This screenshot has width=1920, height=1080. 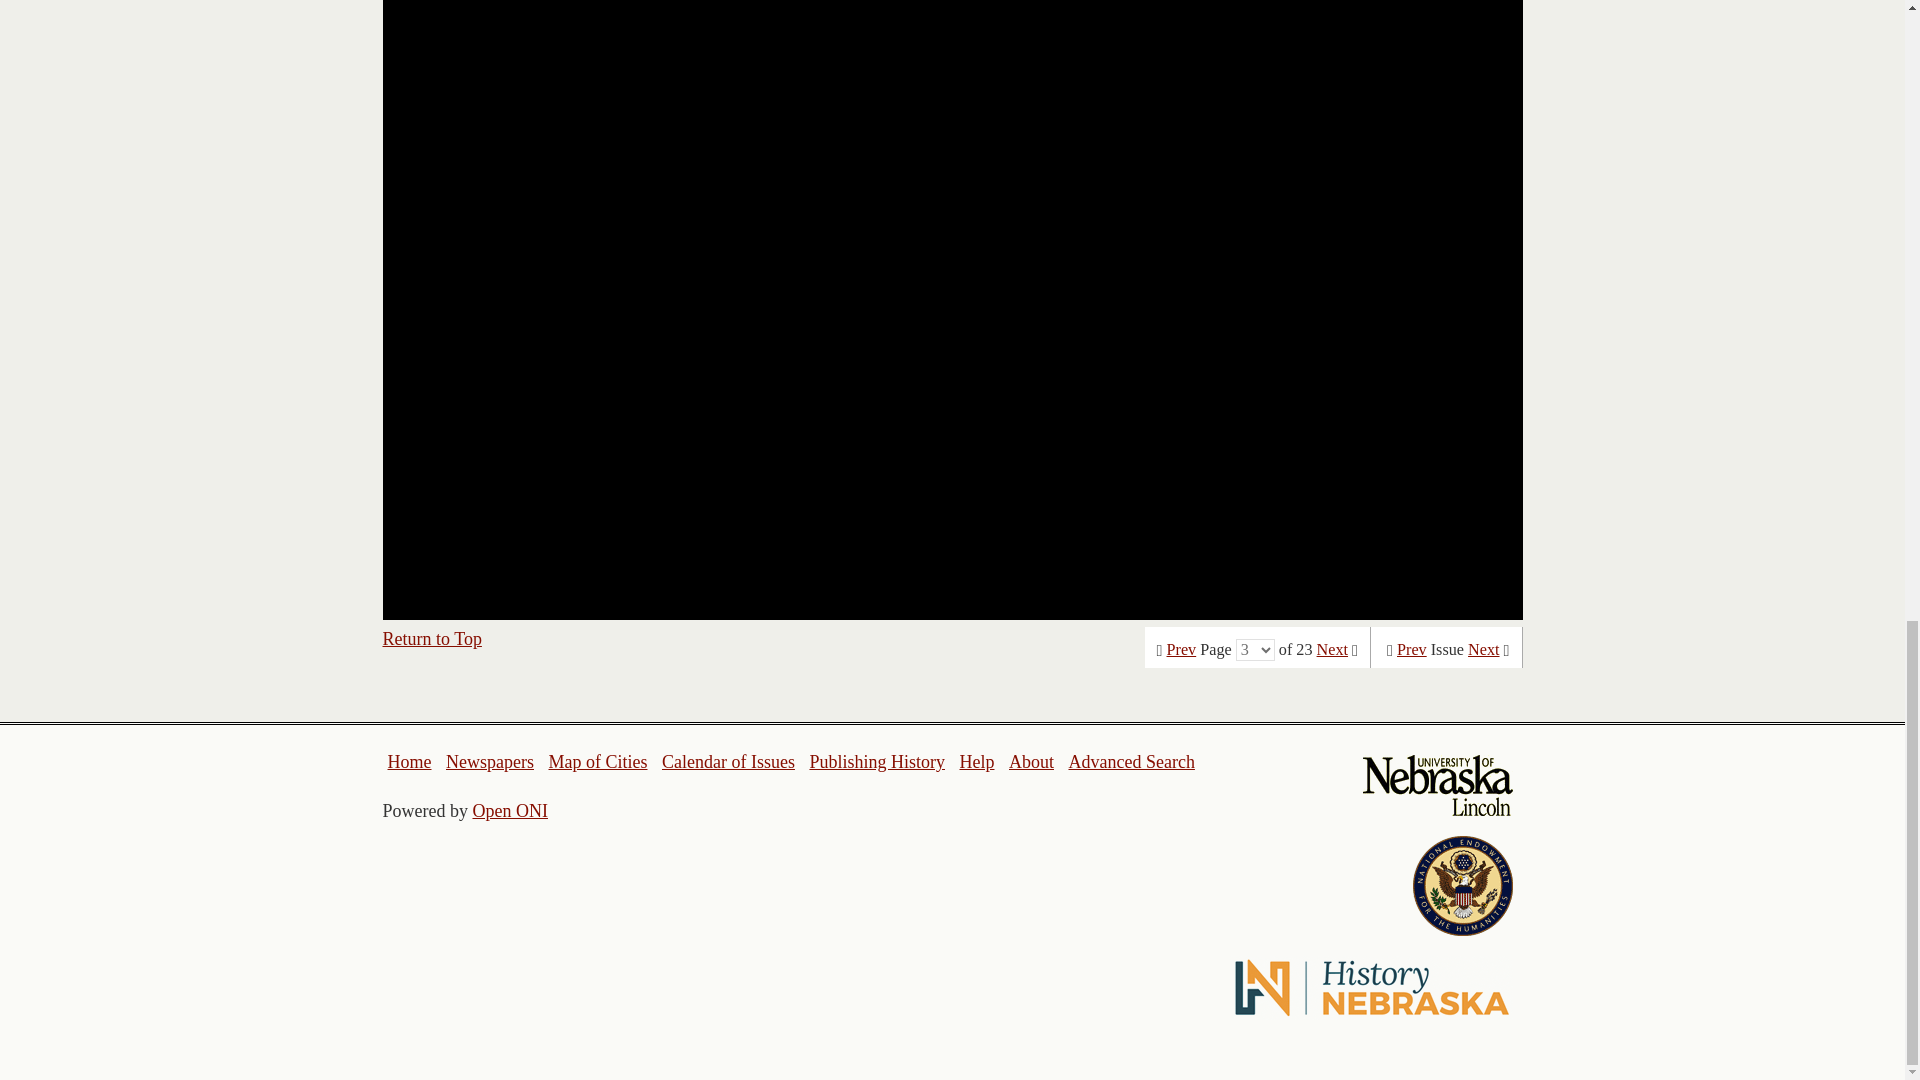 What do you see at coordinates (1182, 650) in the screenshot?
I see `Prev` at bounding box center [1182, 650].